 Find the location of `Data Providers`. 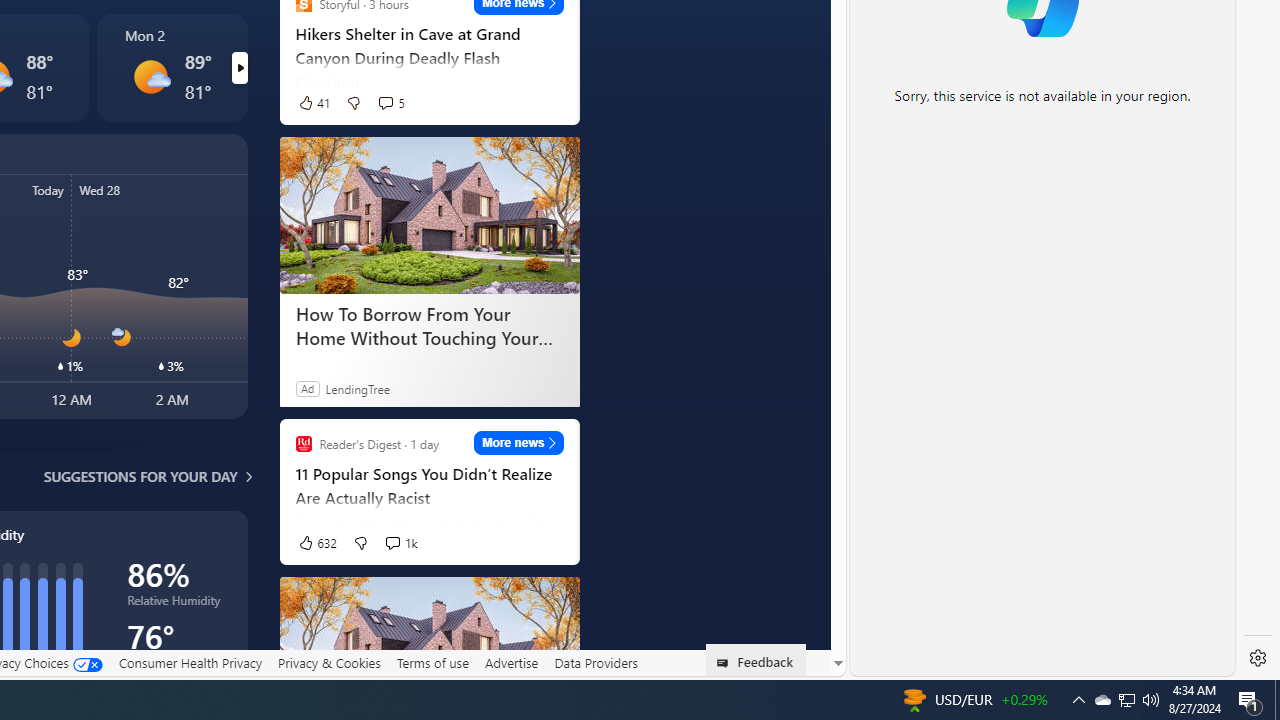

Data Providers is located at coordinates (596, 662).